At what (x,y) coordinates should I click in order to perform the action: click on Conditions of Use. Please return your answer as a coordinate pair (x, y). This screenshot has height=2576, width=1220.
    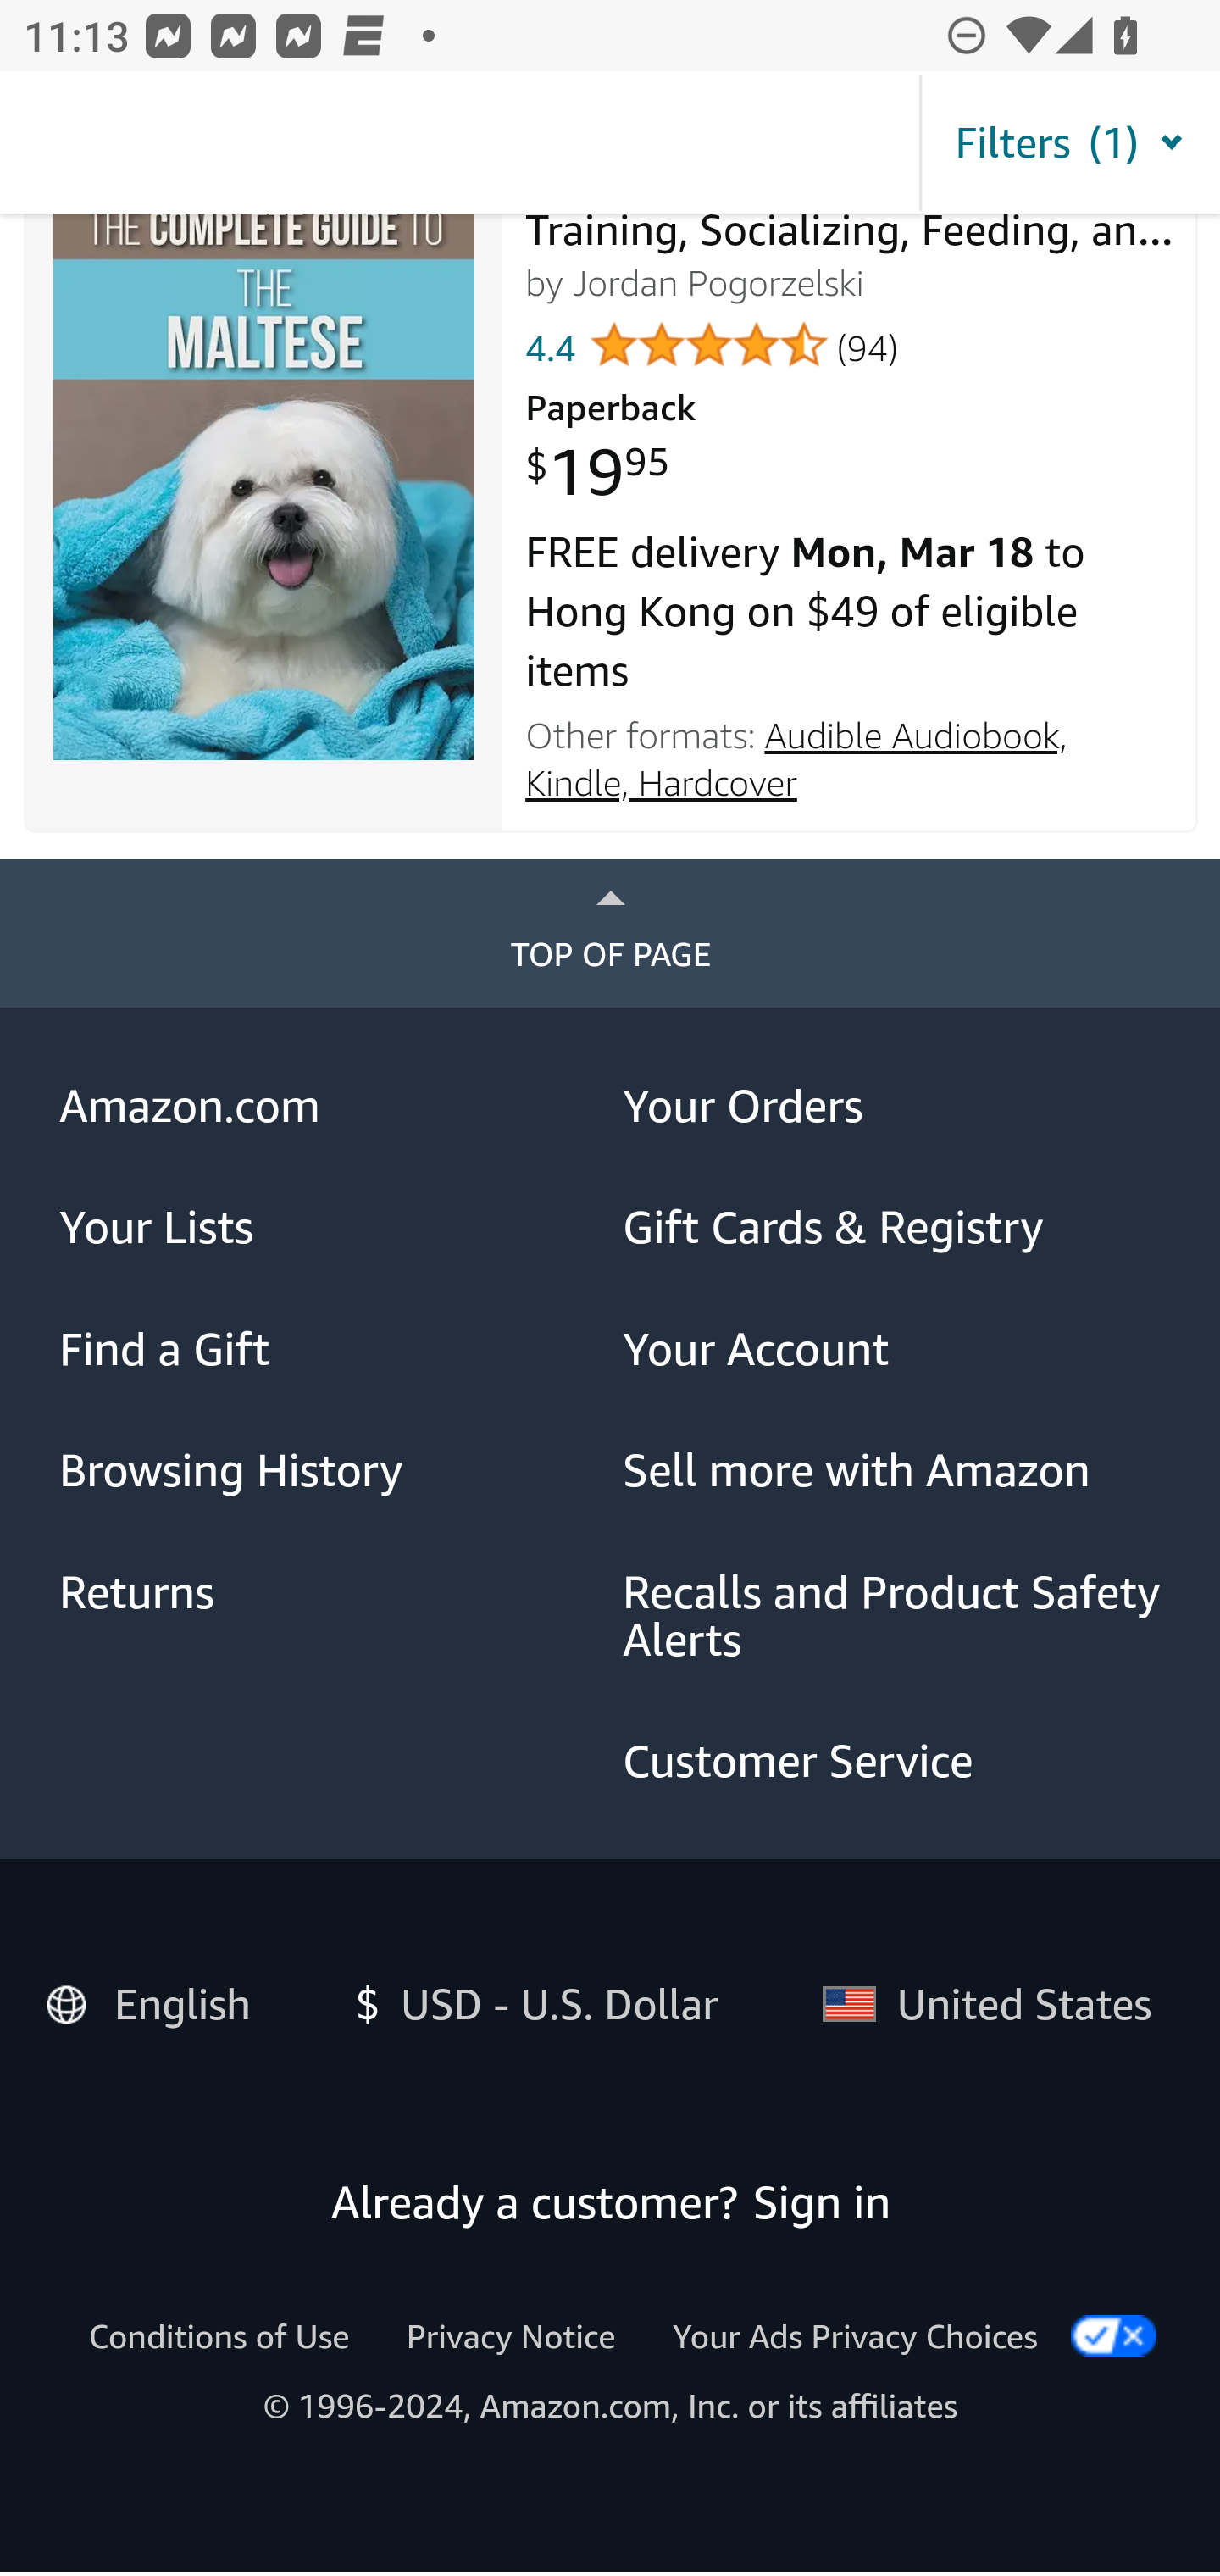
    Looking at the image, I should click on (219, 2337).